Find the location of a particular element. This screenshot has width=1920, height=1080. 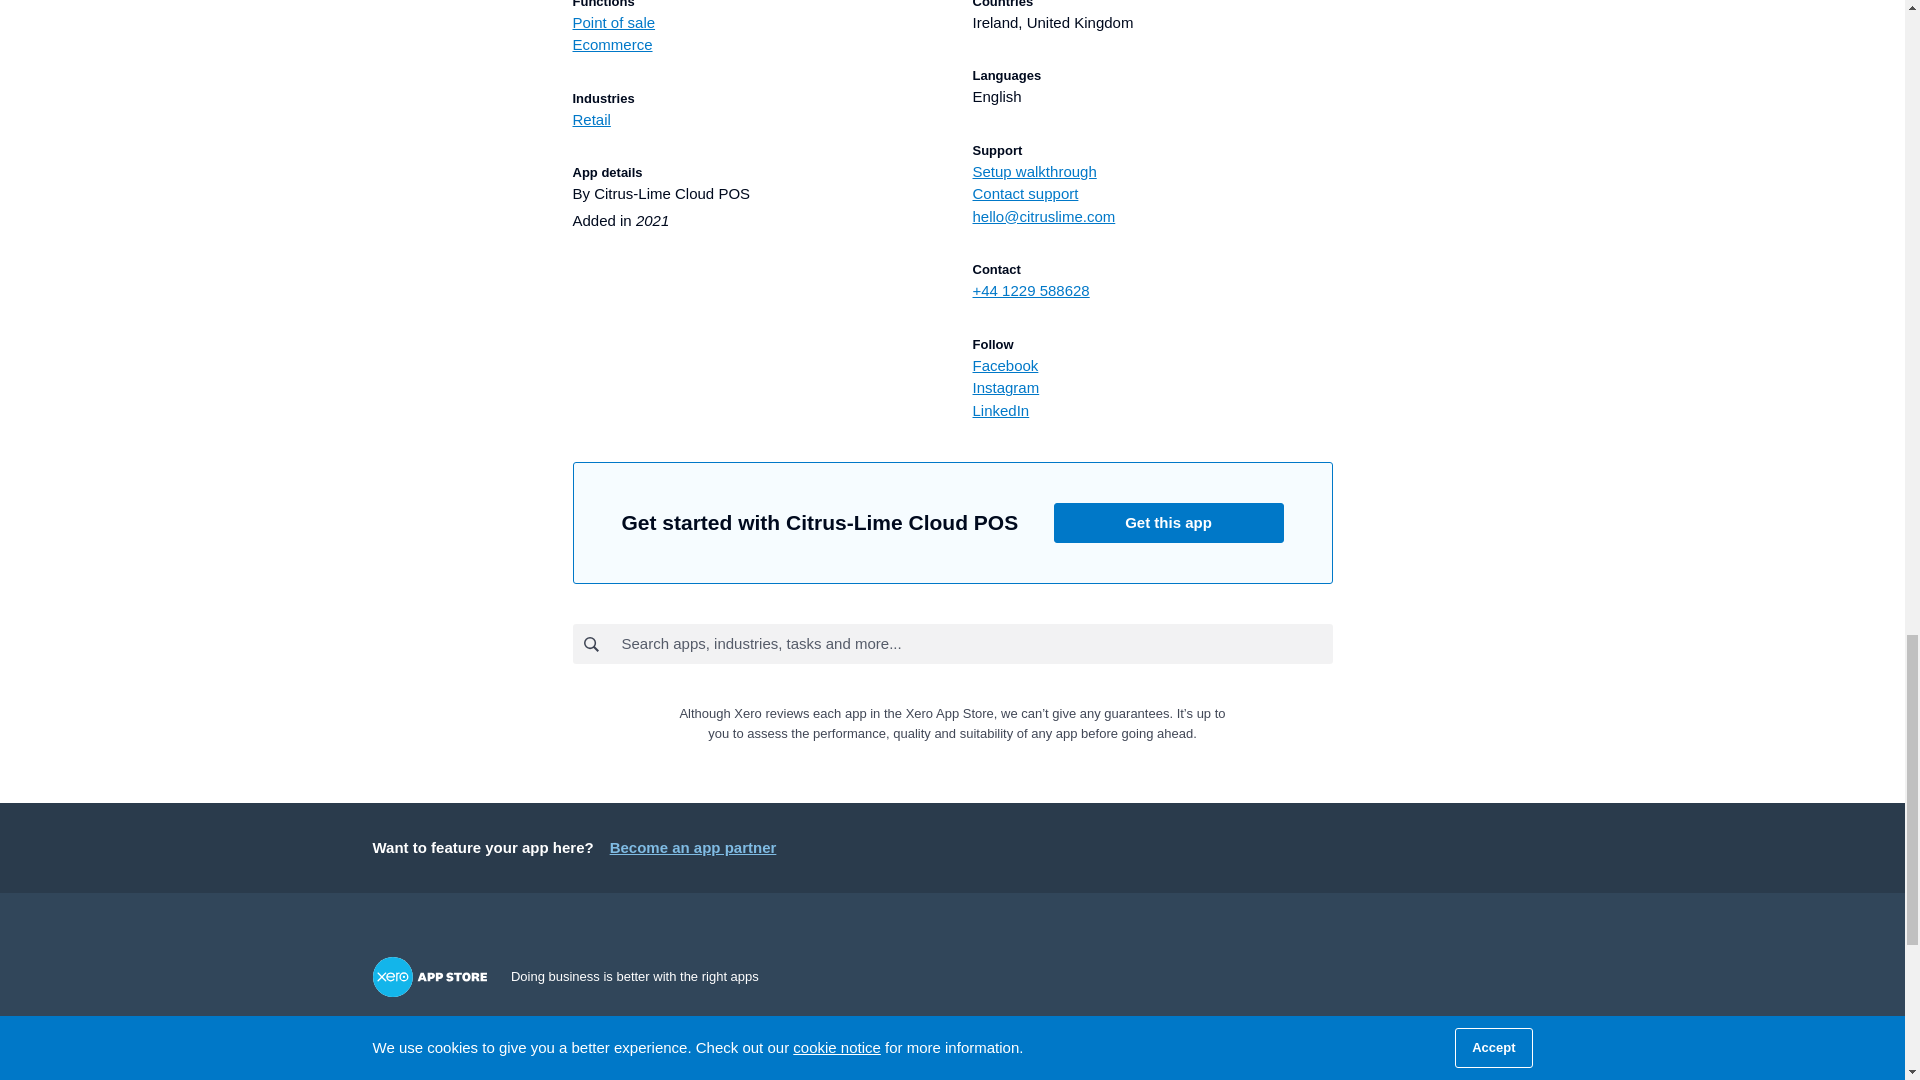

Point of sale is located at coordinates (752, 22).